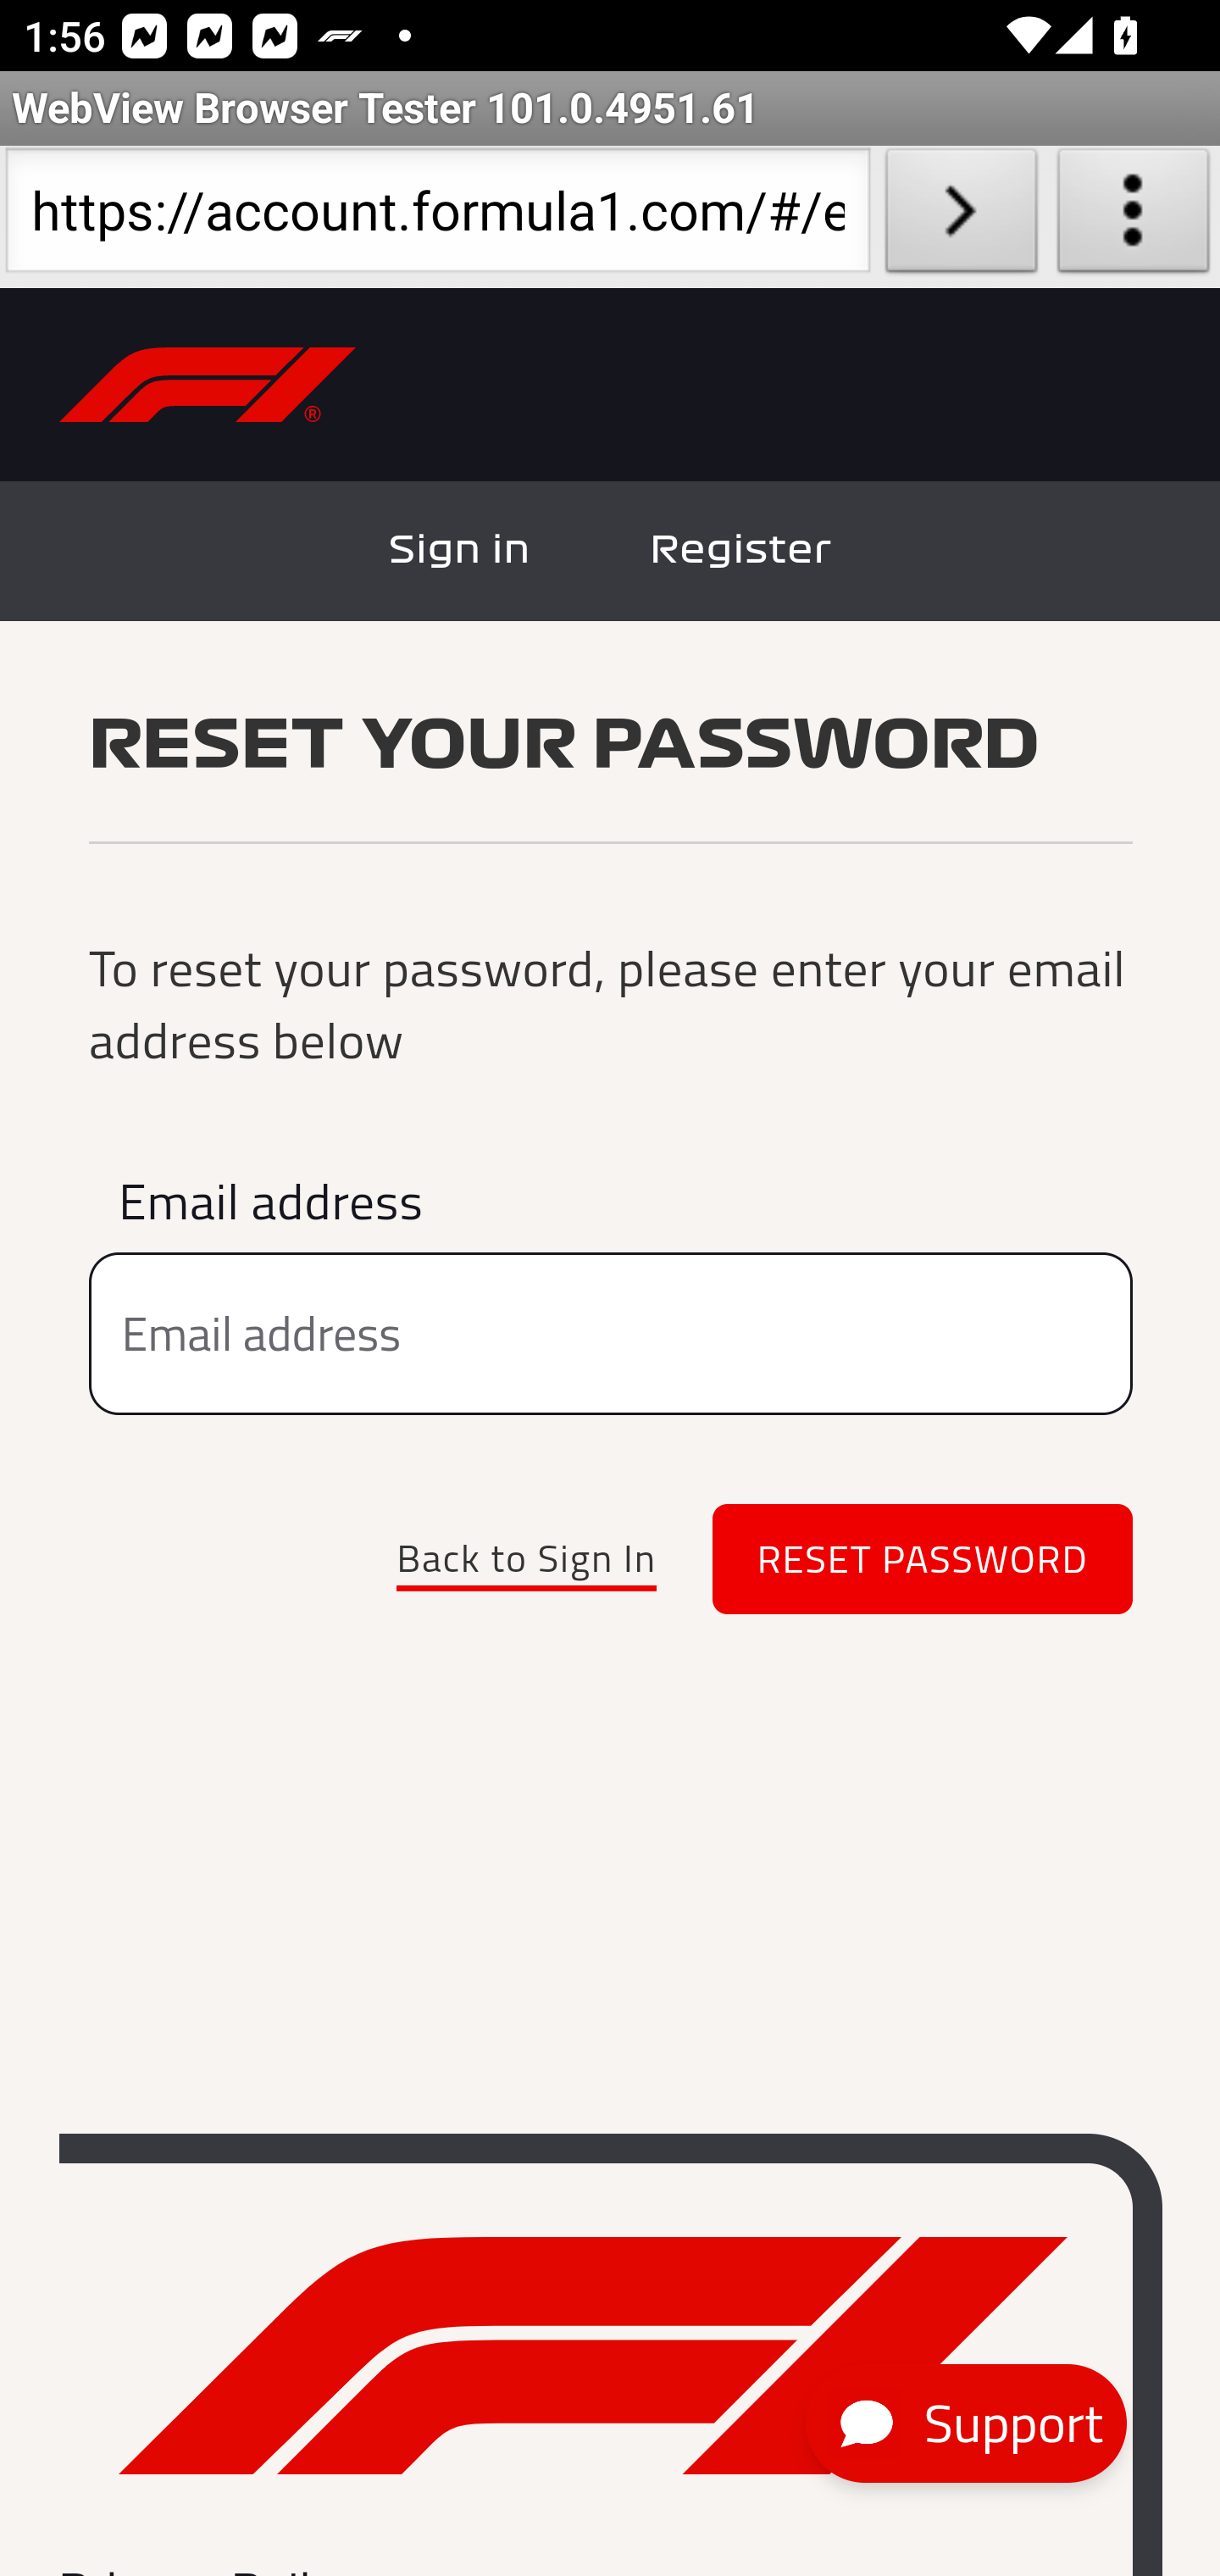 Image resolution: width=1220 pixels, height=2576 pixels. I want to click on Back to Sign In, so click(526, 1559).